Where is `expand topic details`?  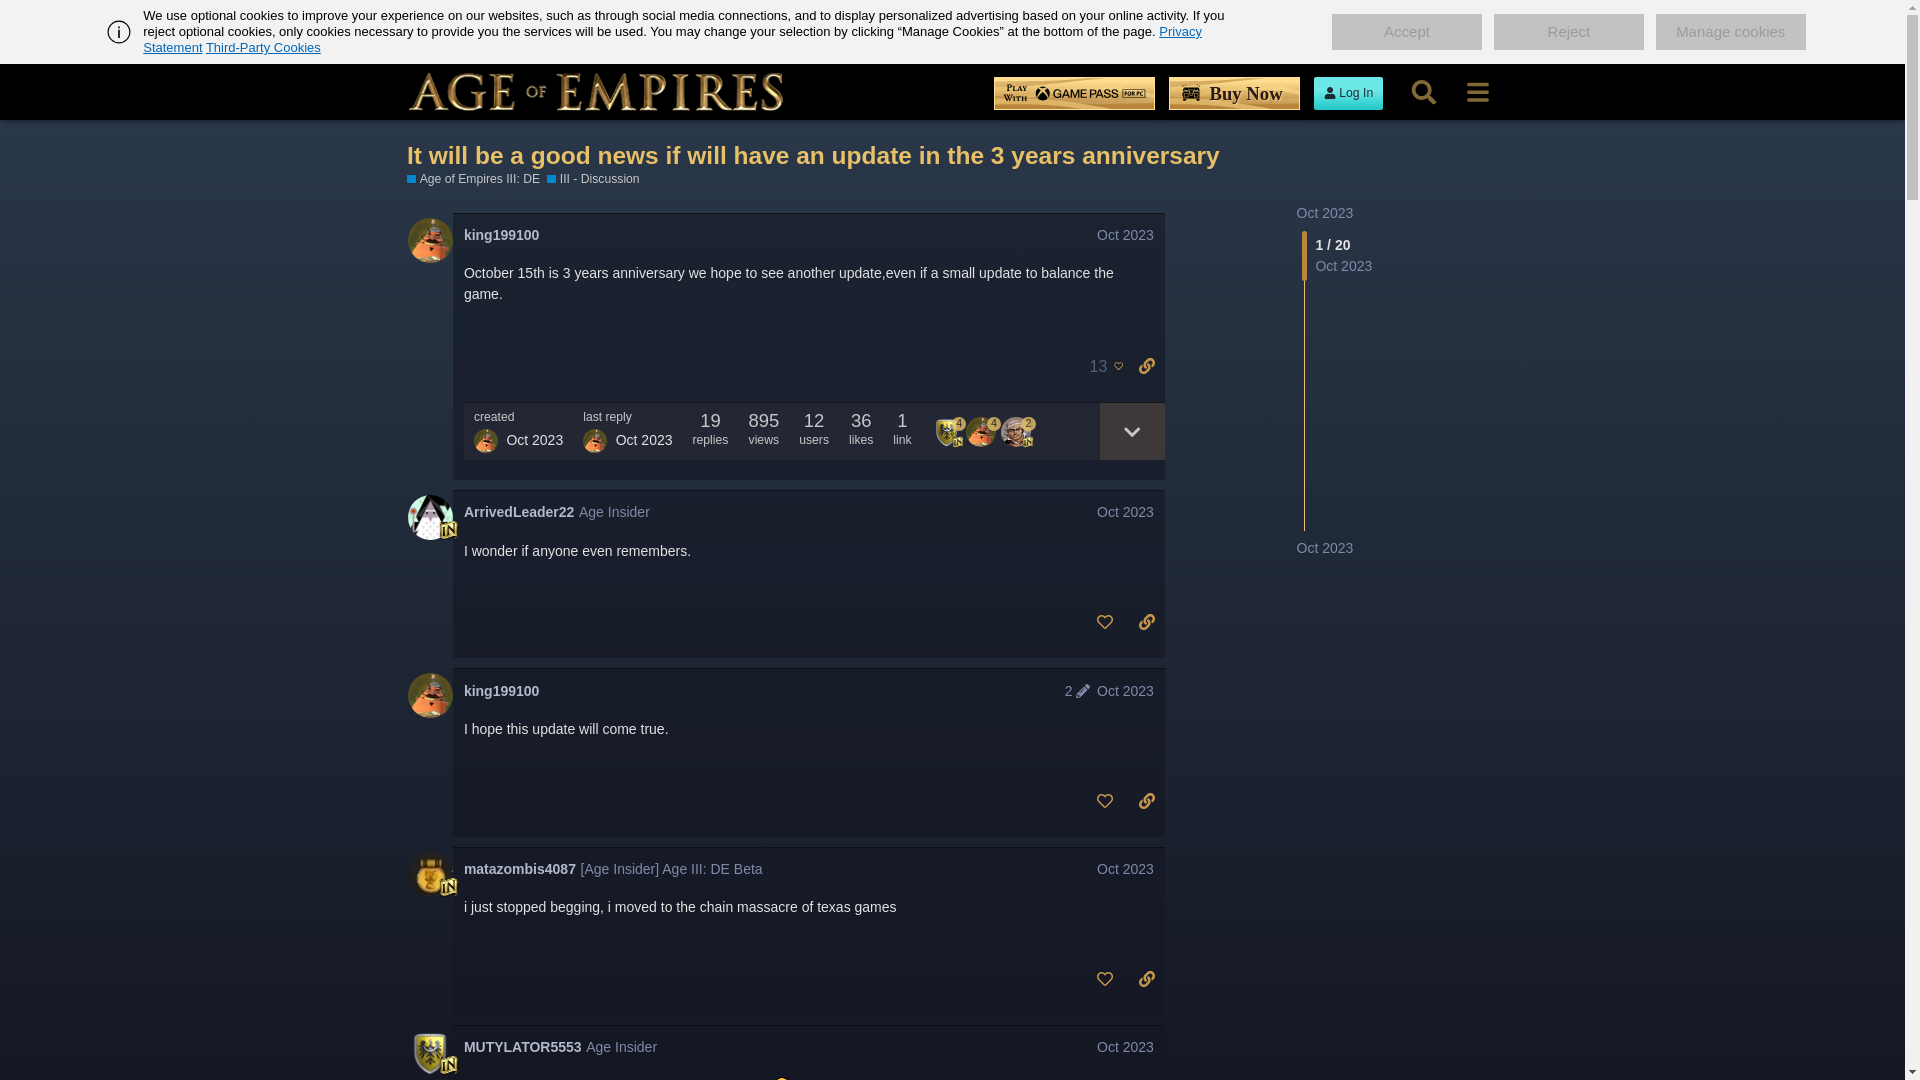
expand topic details is located at coordinates (1130, 431).